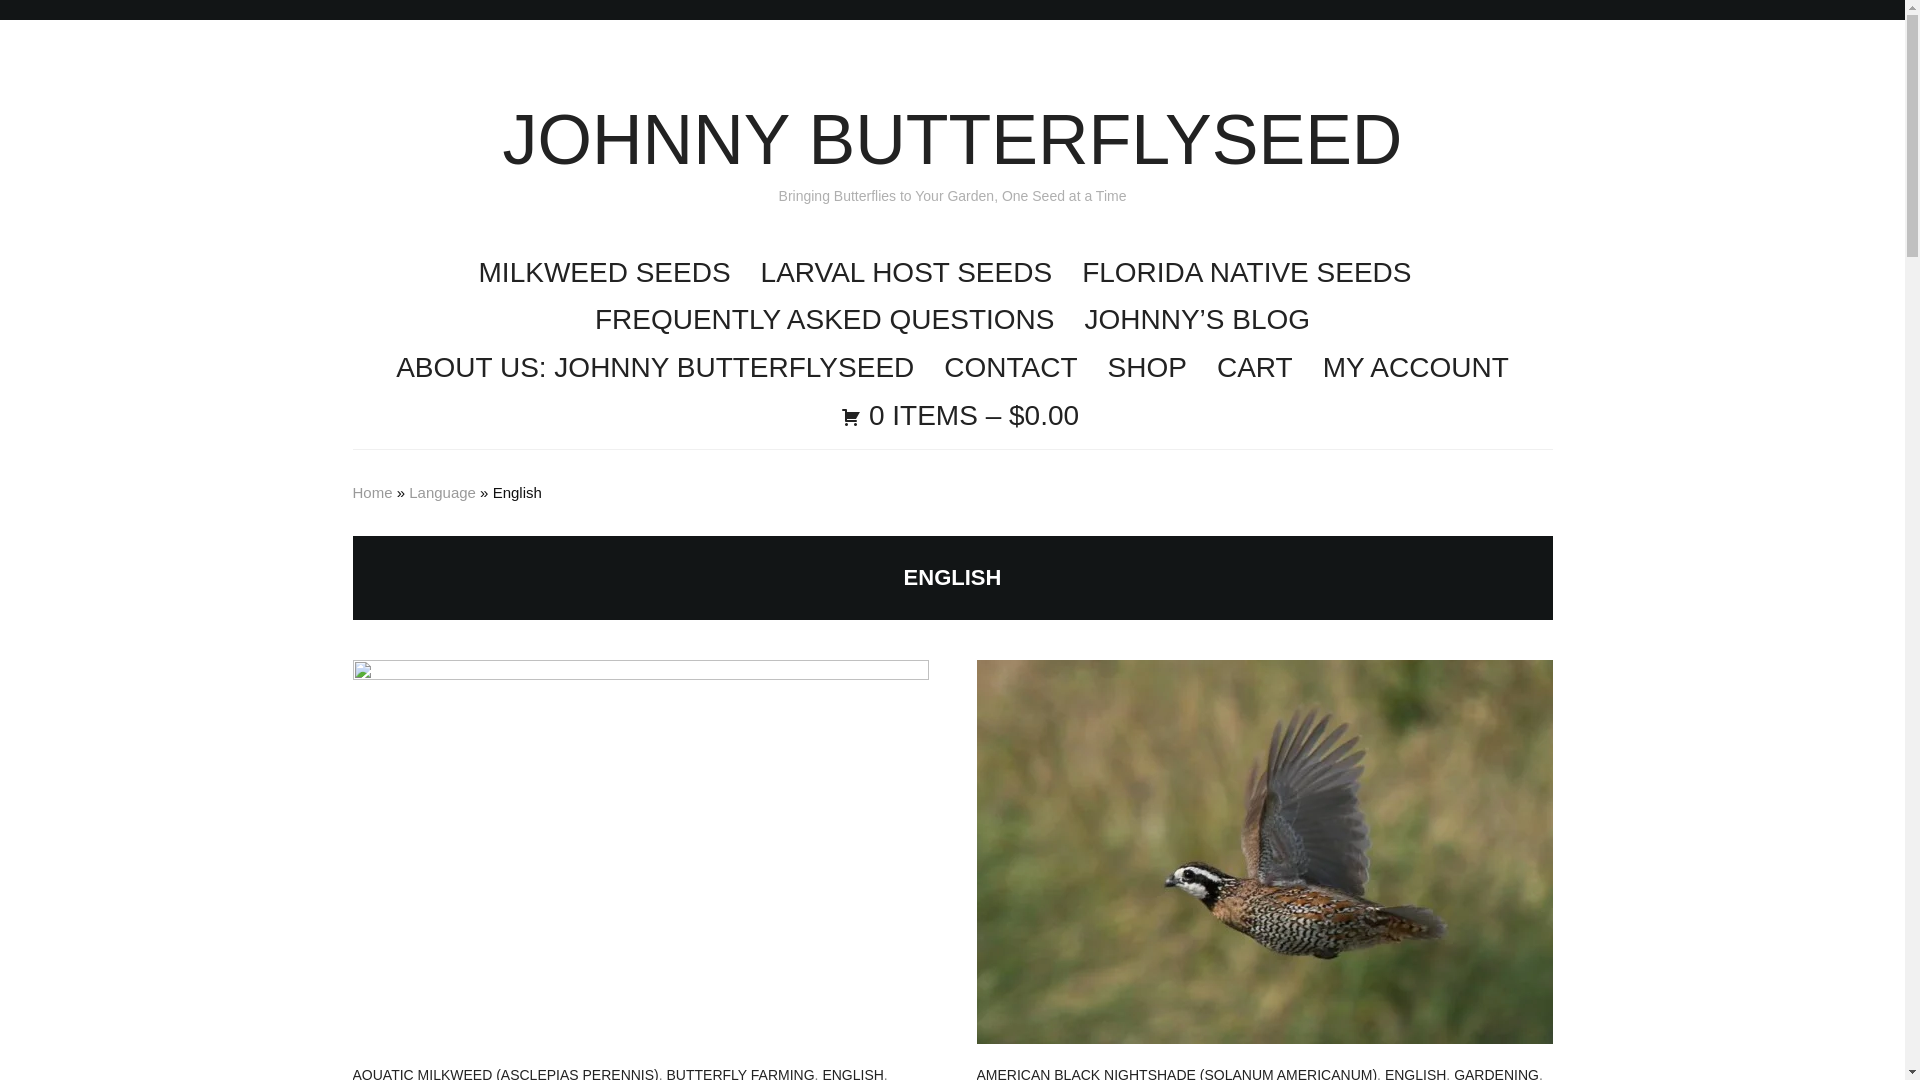 Image resolution: width=1920 pixels, height=1080 pixels. Describe the element at coordinates (442, 492) in the screenshot. I see `Language` at that location.